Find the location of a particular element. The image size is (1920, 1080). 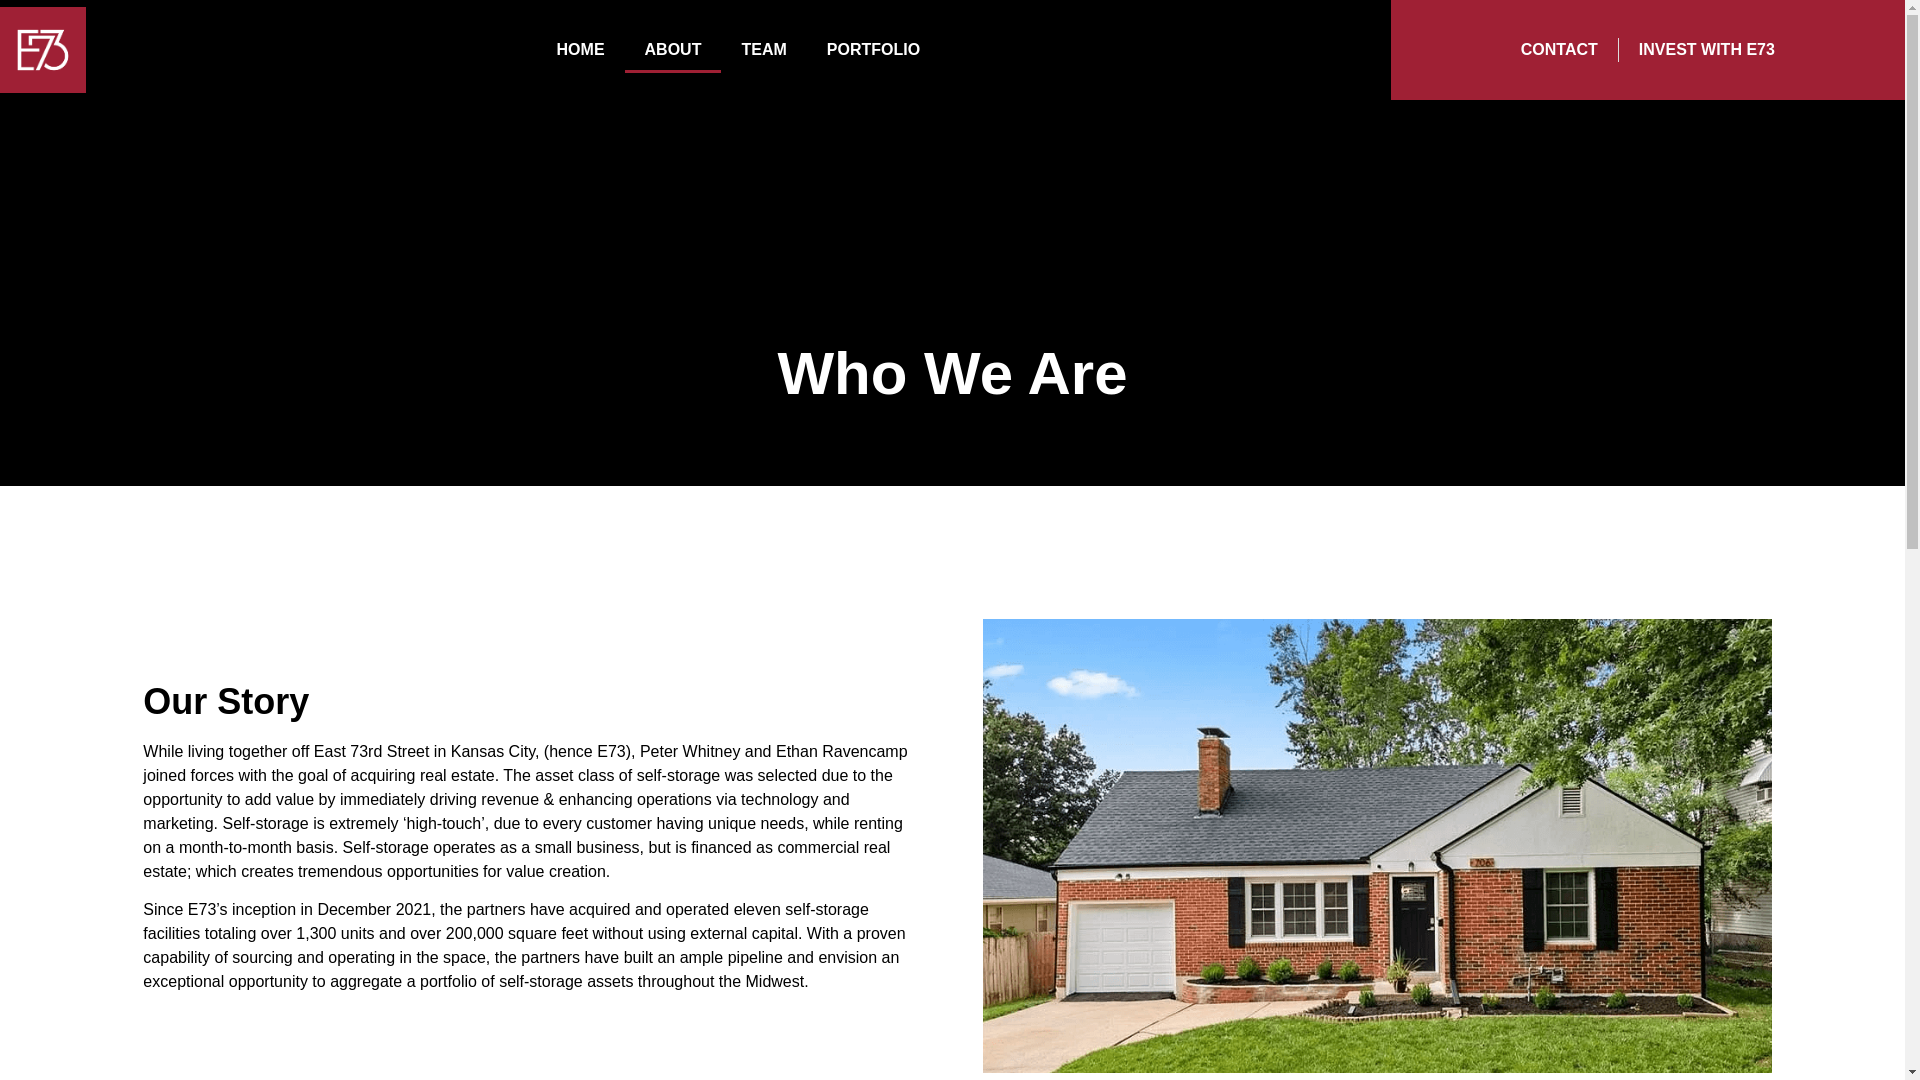

INVEST WITH E73 is located at coordinates (1706, 49).